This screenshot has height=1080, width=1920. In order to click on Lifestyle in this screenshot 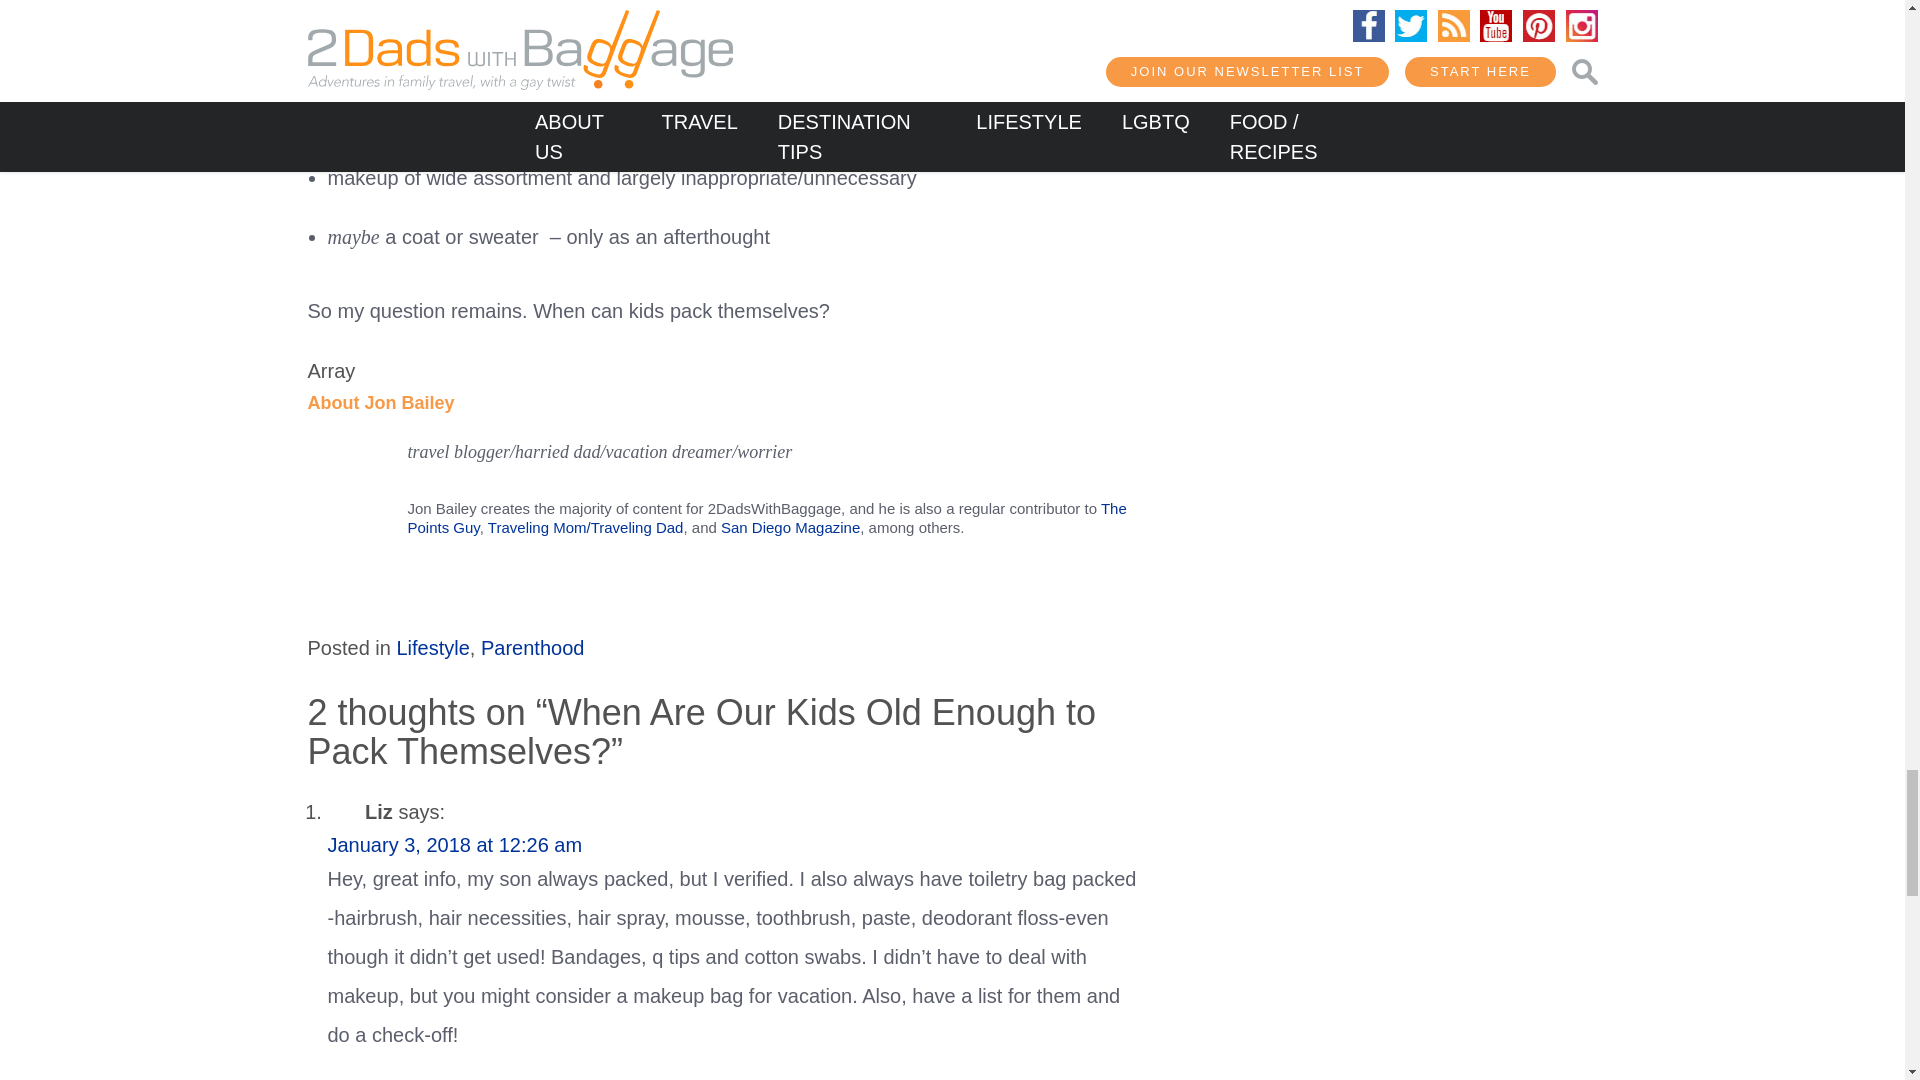, I will do `click(432, 648)`.